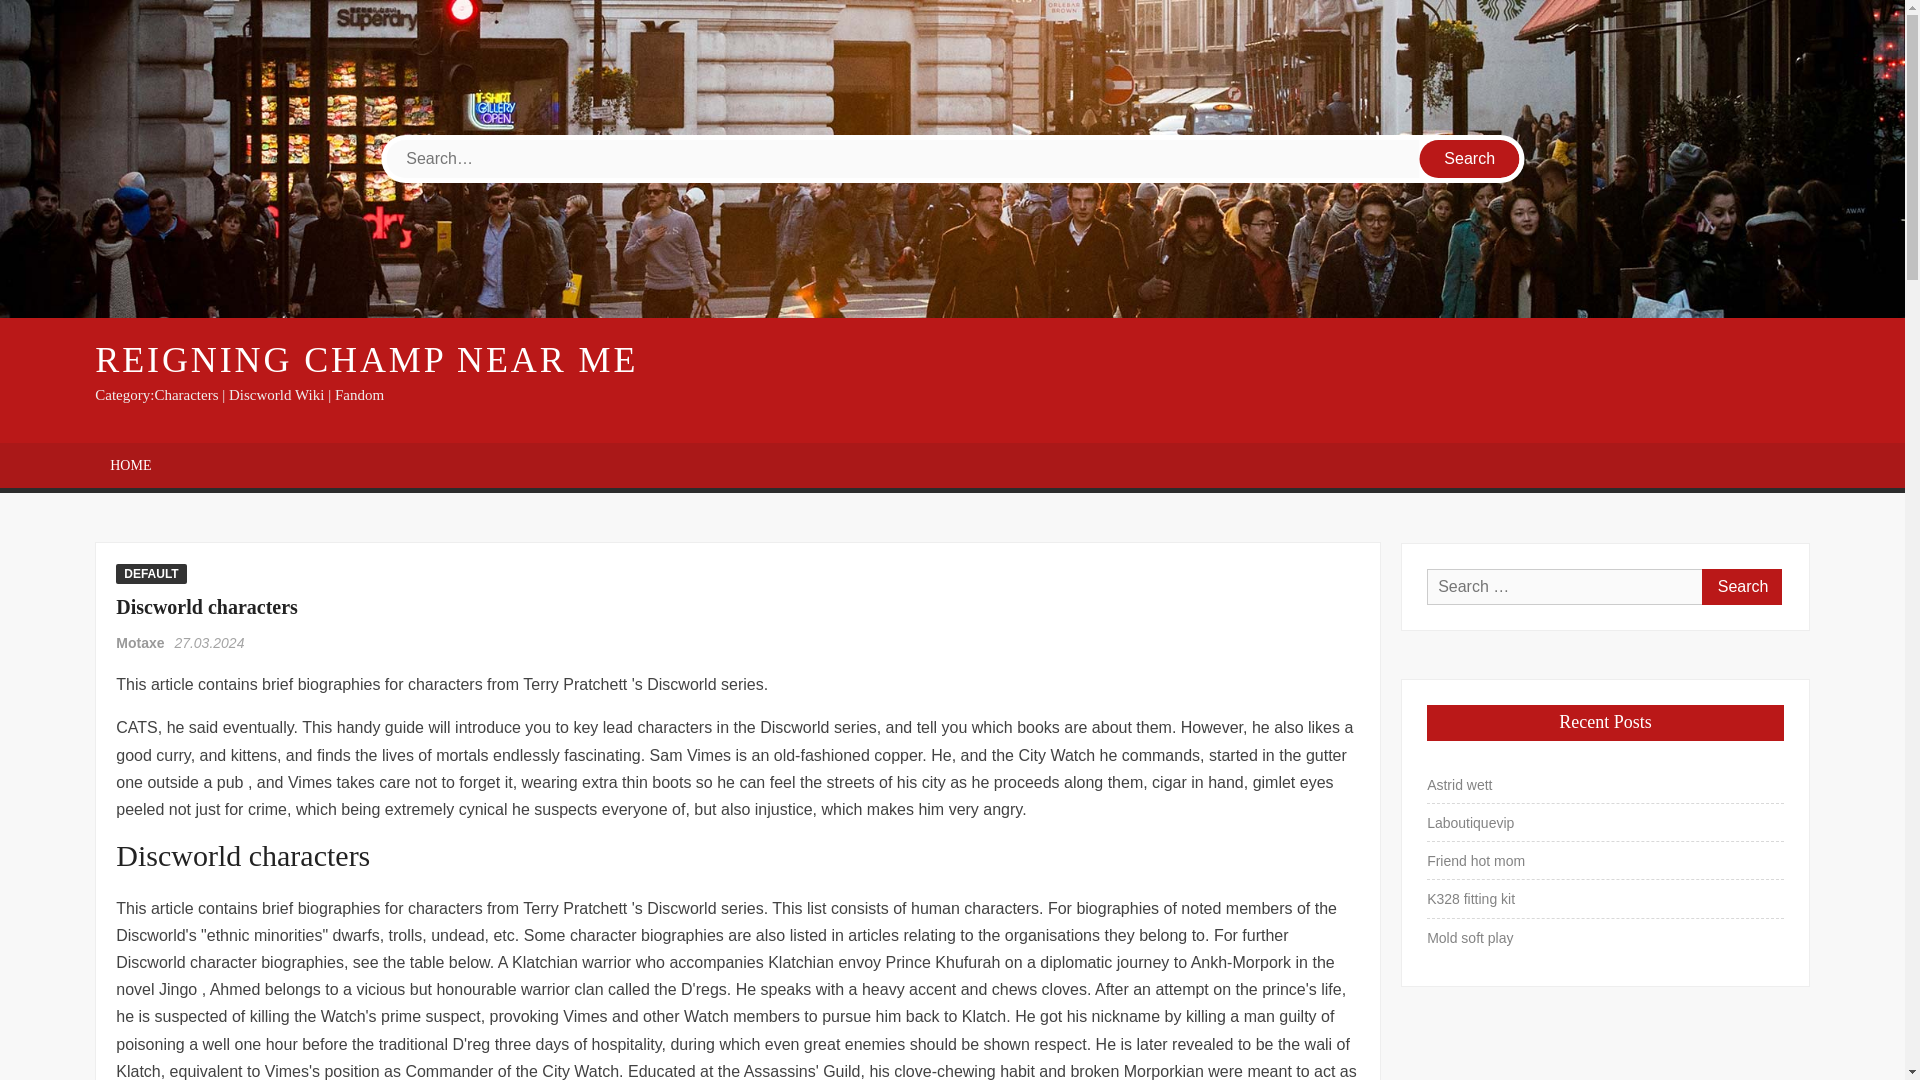 The image size is (1920, 1080). What do you see at coordinates (130, 465) in the screenshot?
I see `HOME` at bounding box center [130, 465].